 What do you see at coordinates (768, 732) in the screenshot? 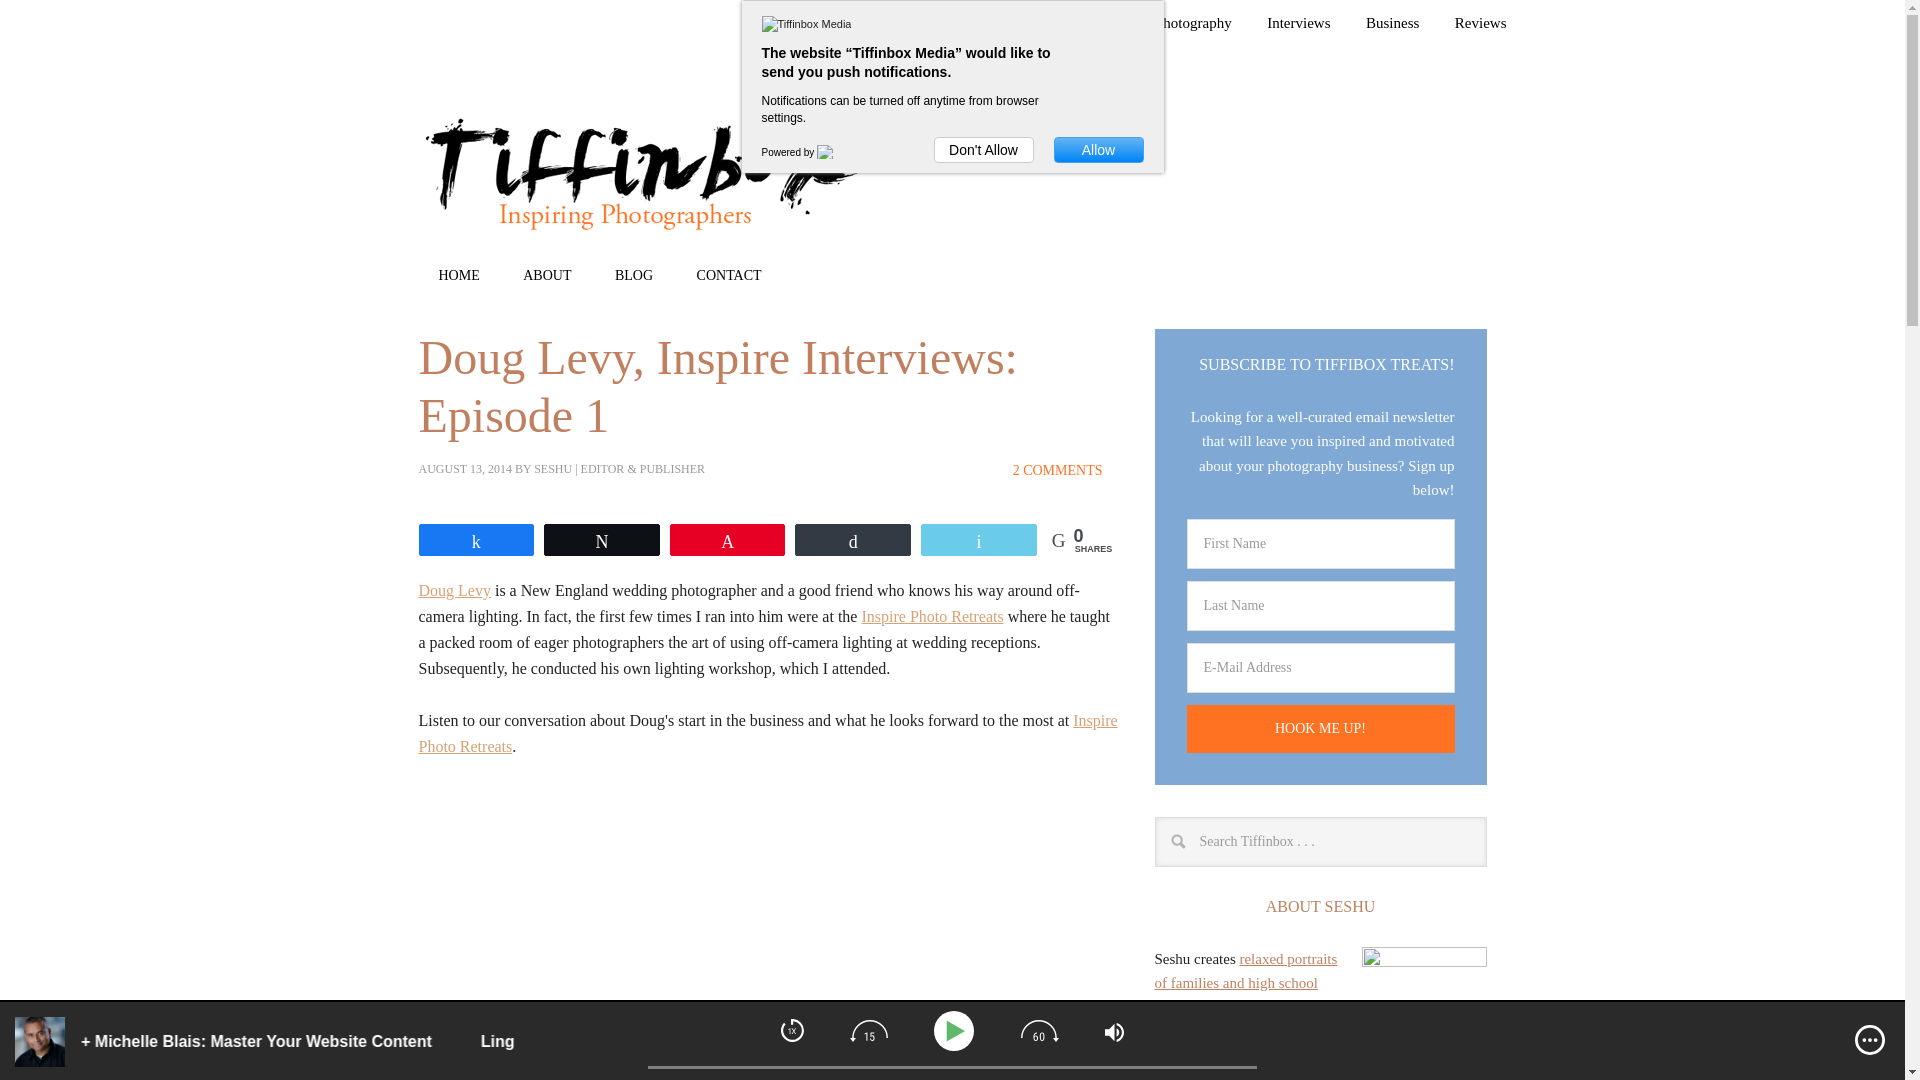
I see `Inspire Photo Retreats` at bounding box center [768, 732].